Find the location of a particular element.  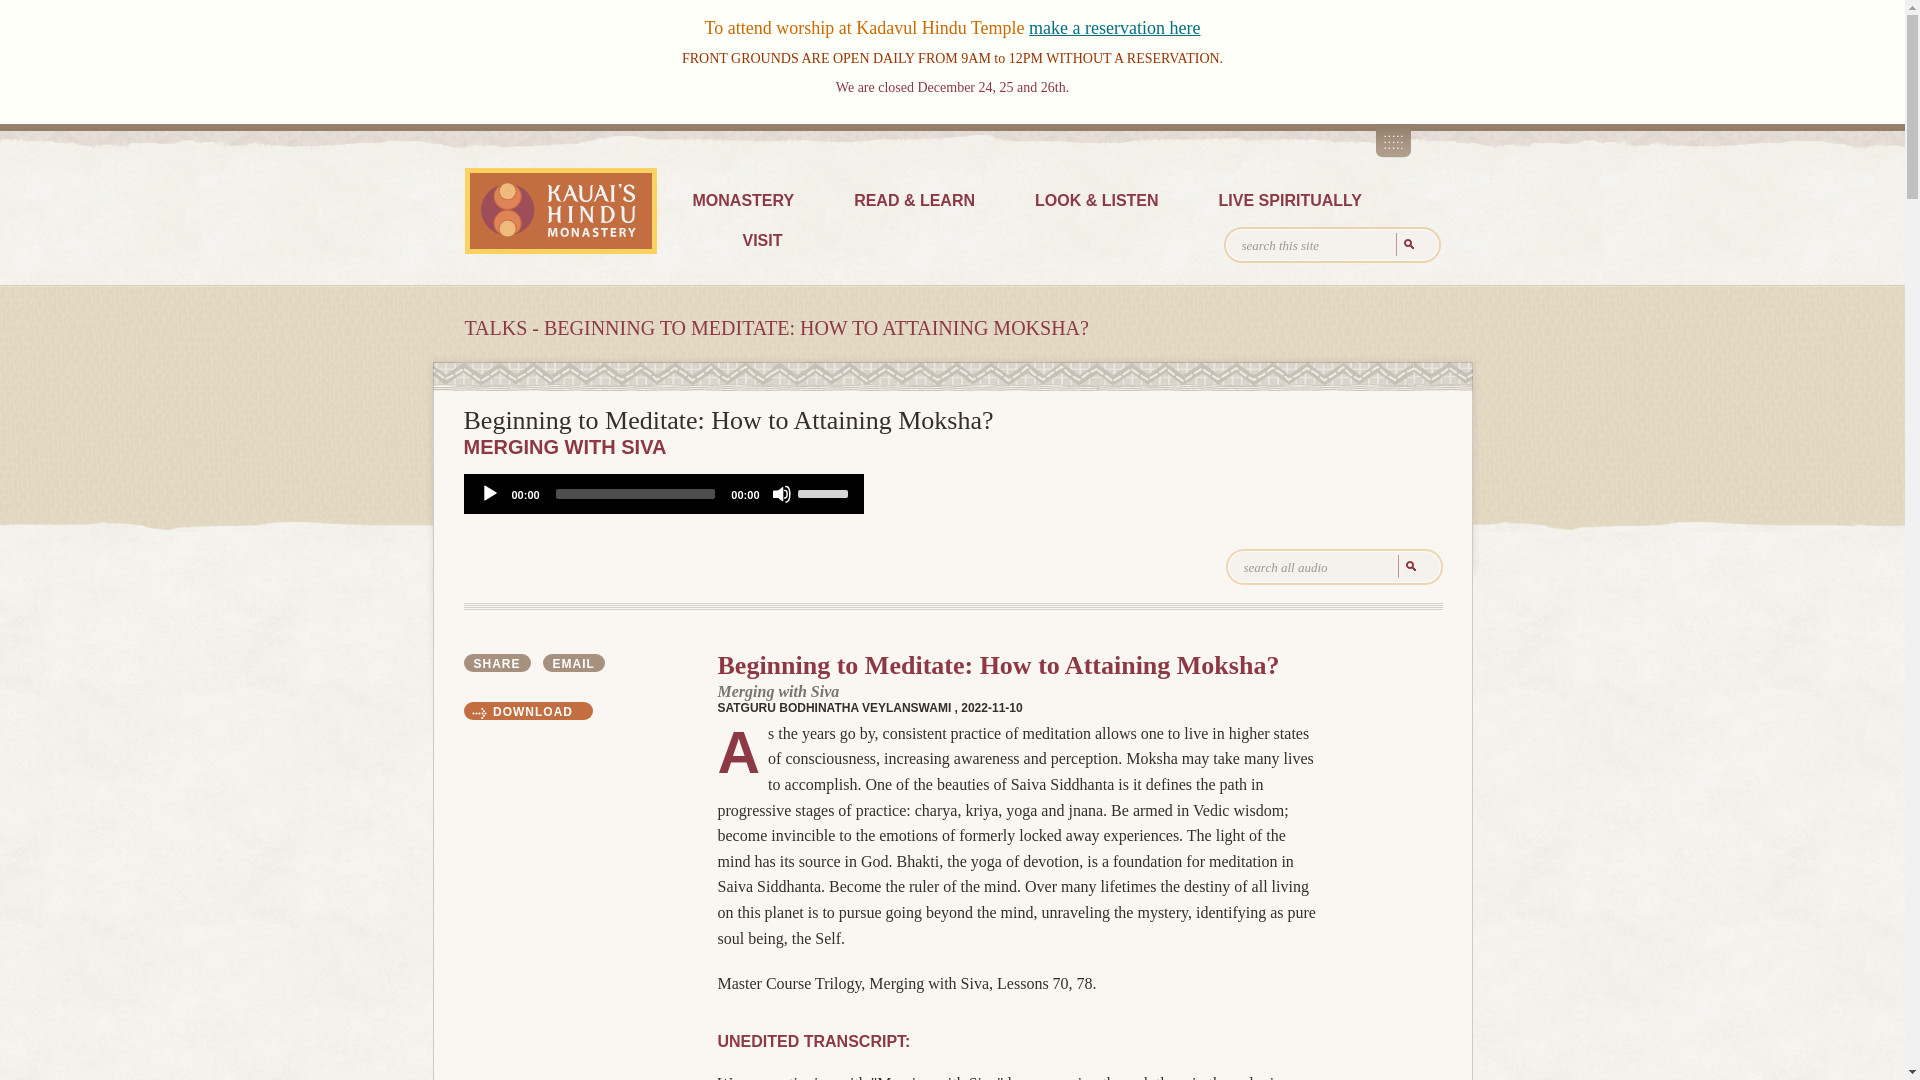

Related Sites is located at coordinates (1394, 140).